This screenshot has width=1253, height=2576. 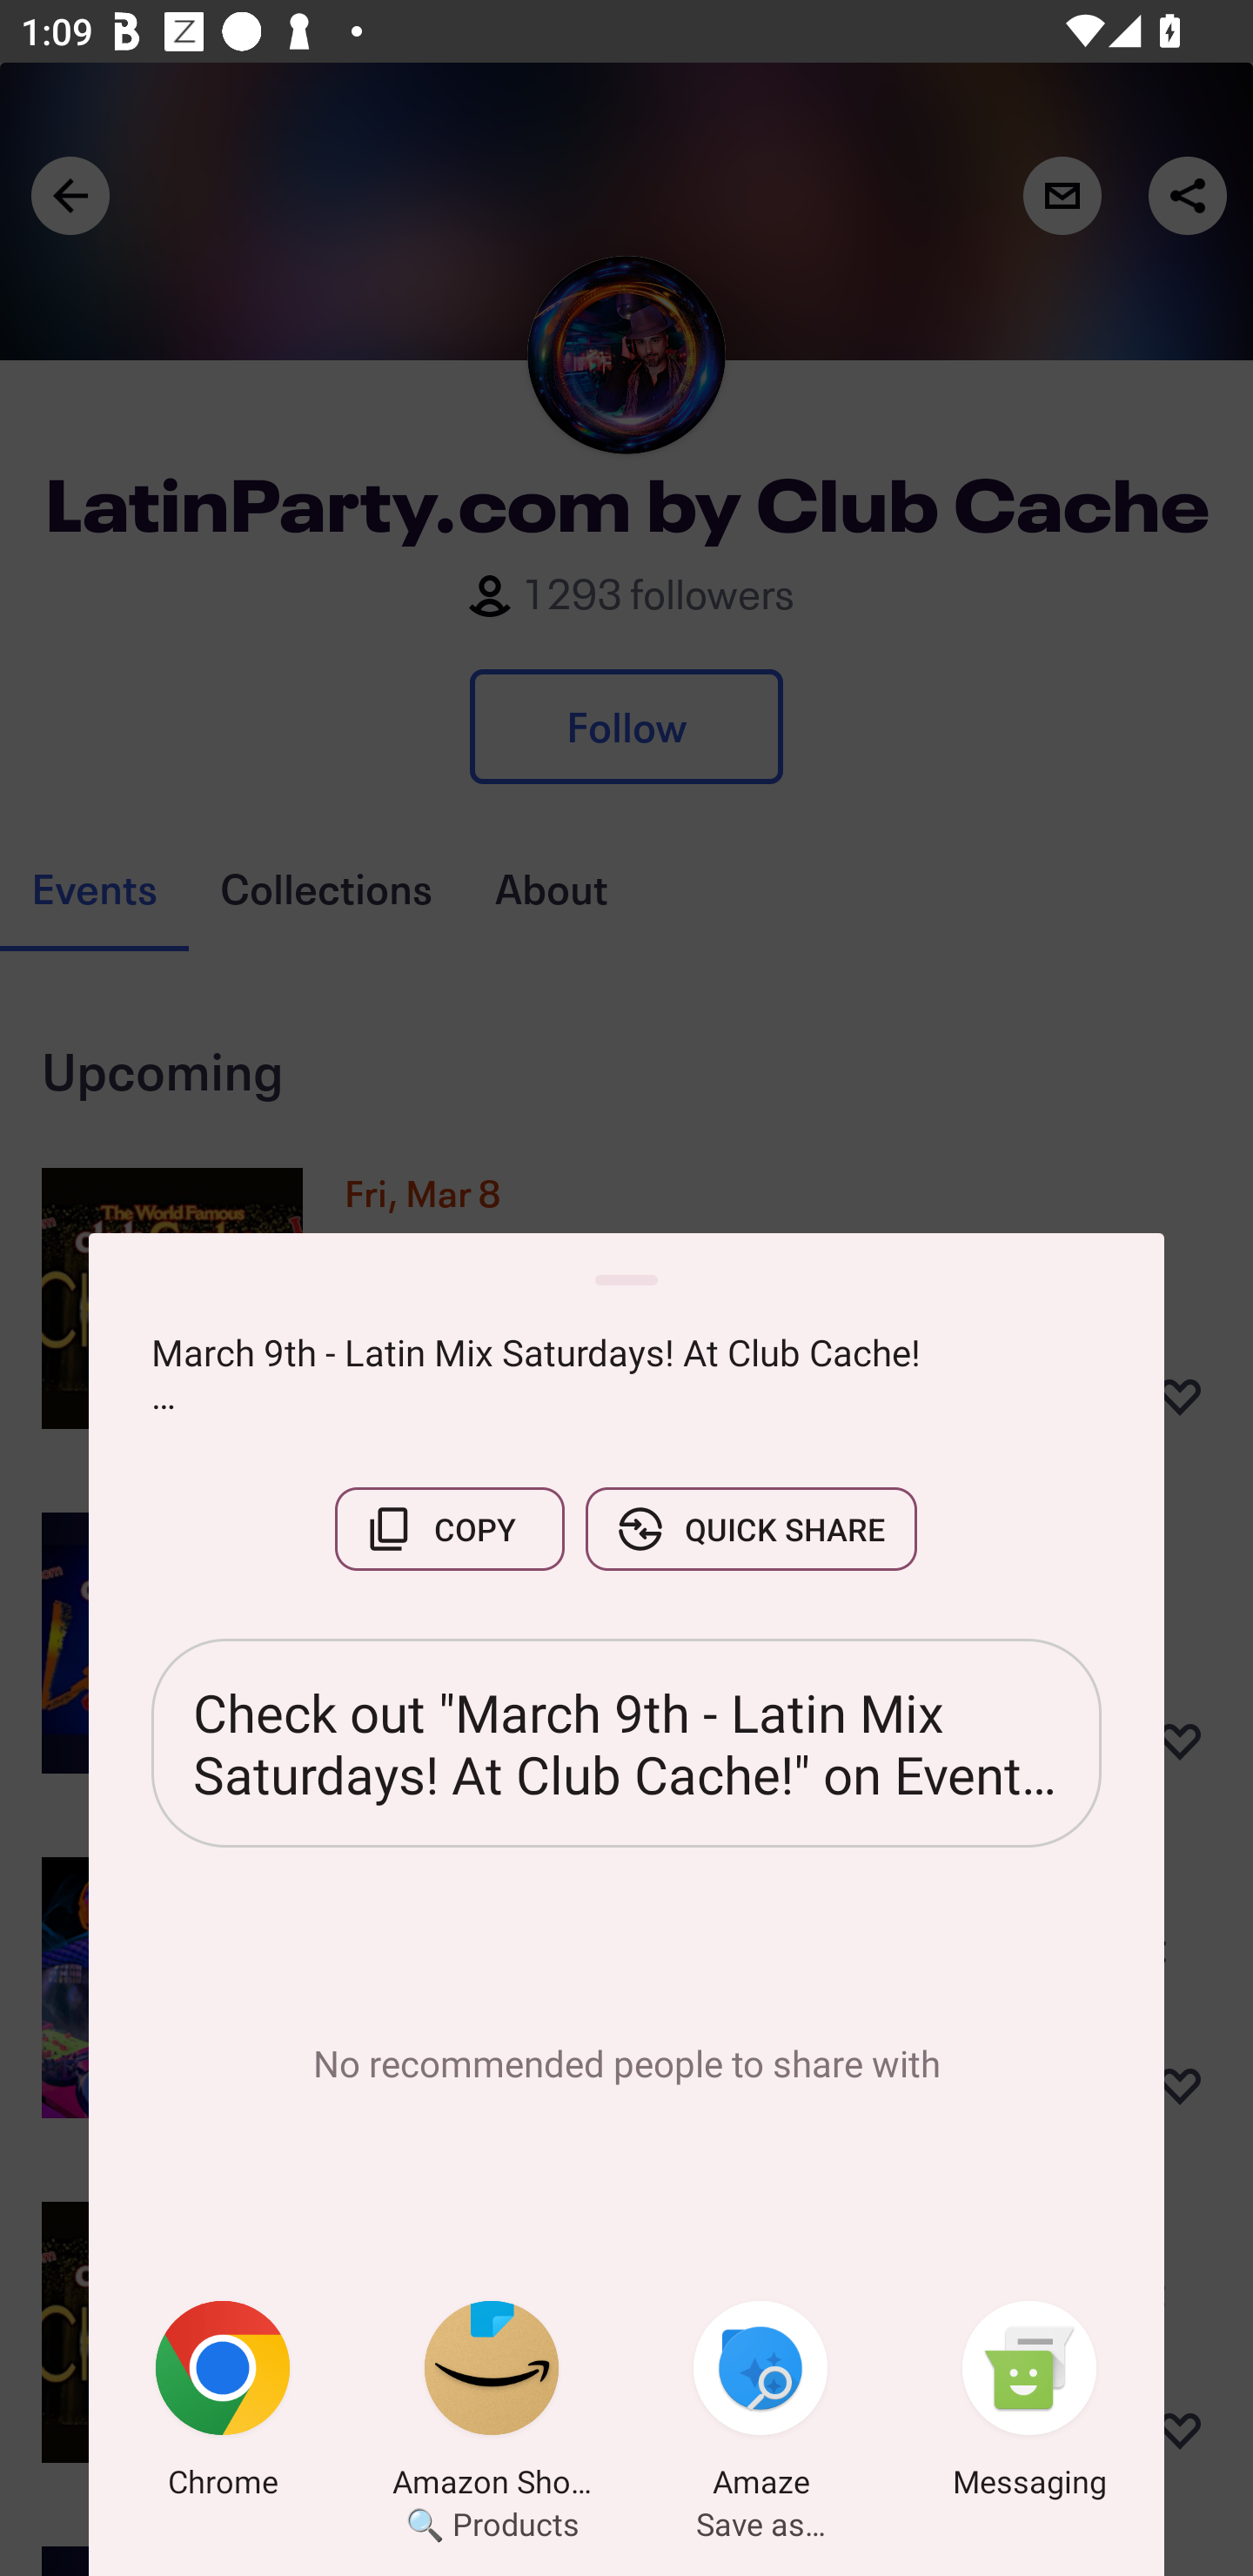 What do you see at coordinates (761, 2405) in the screenshot?
I see `Amaze Save as…` at bounding box center [761, 2405].